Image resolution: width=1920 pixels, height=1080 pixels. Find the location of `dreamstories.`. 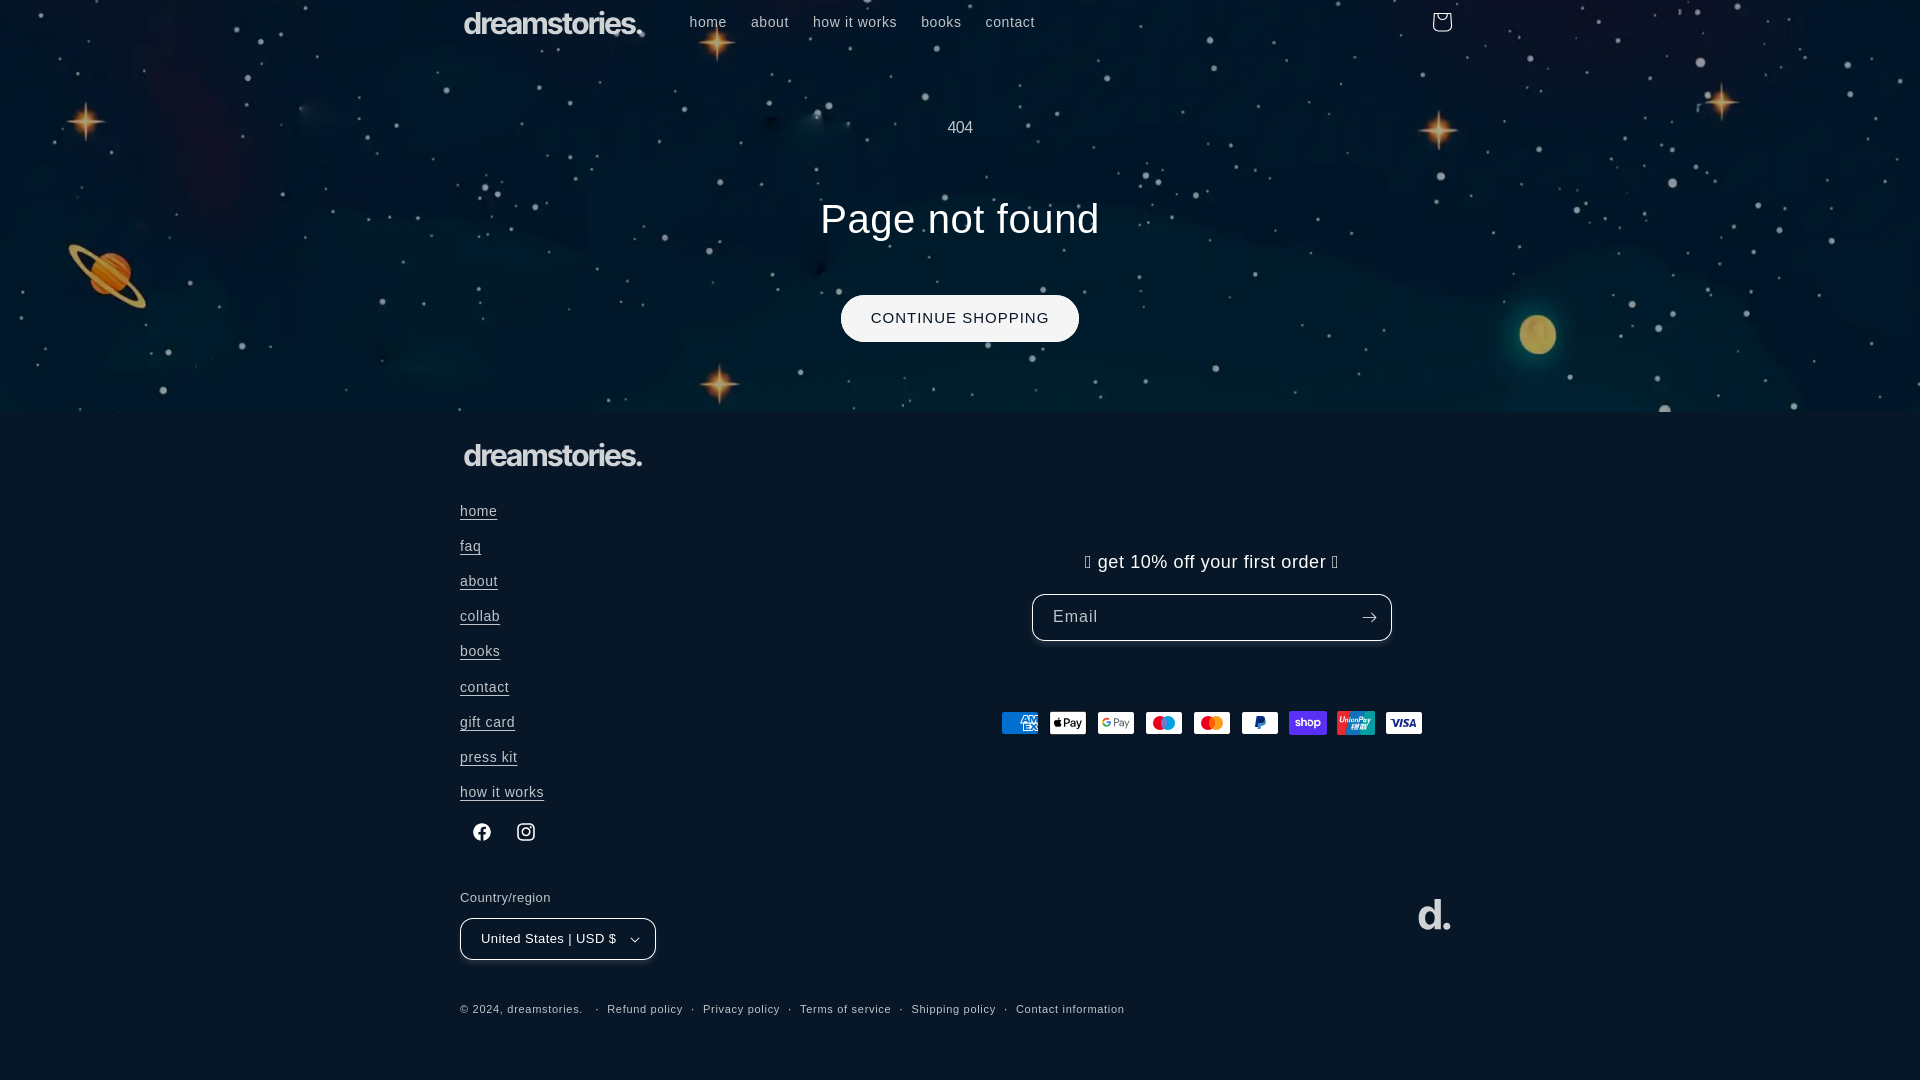

dreamstories. is located at coordinates (544, 1009).